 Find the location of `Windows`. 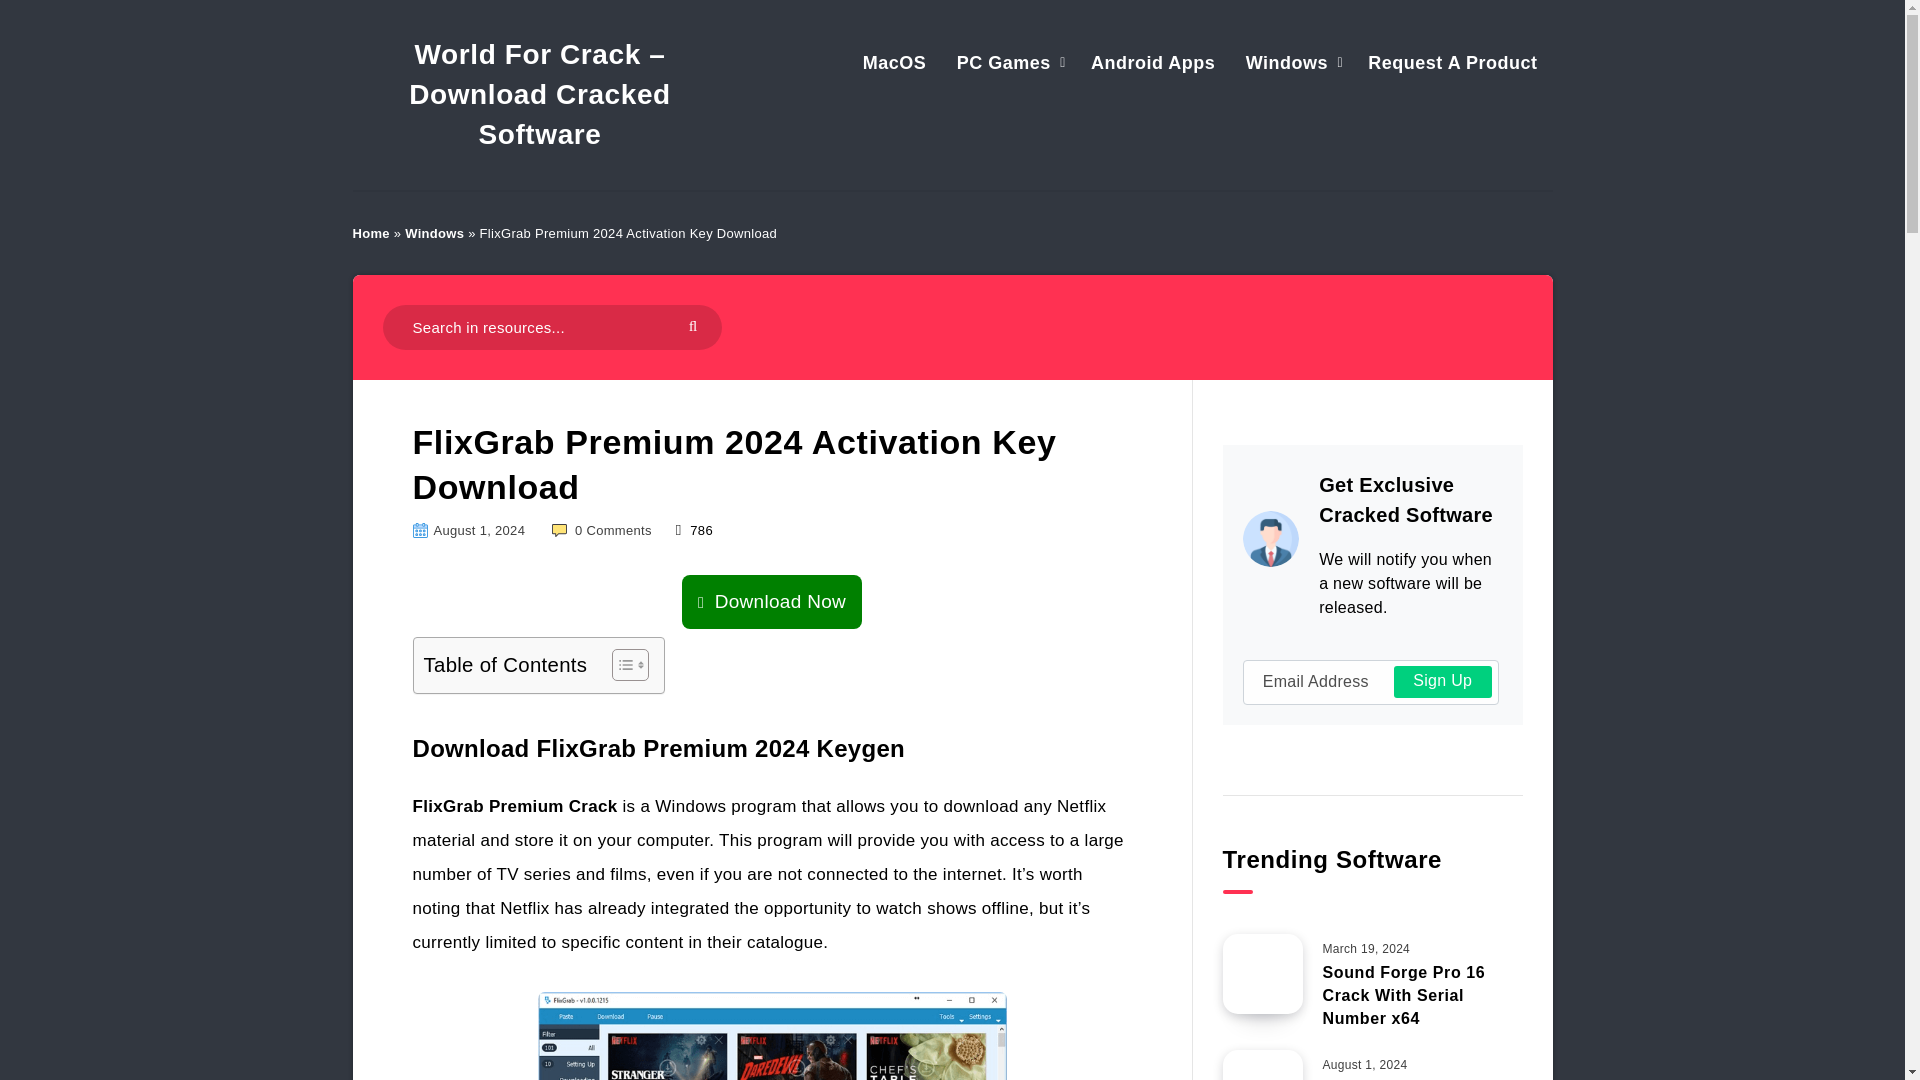

Windows is located at coordinates (1287, 62).